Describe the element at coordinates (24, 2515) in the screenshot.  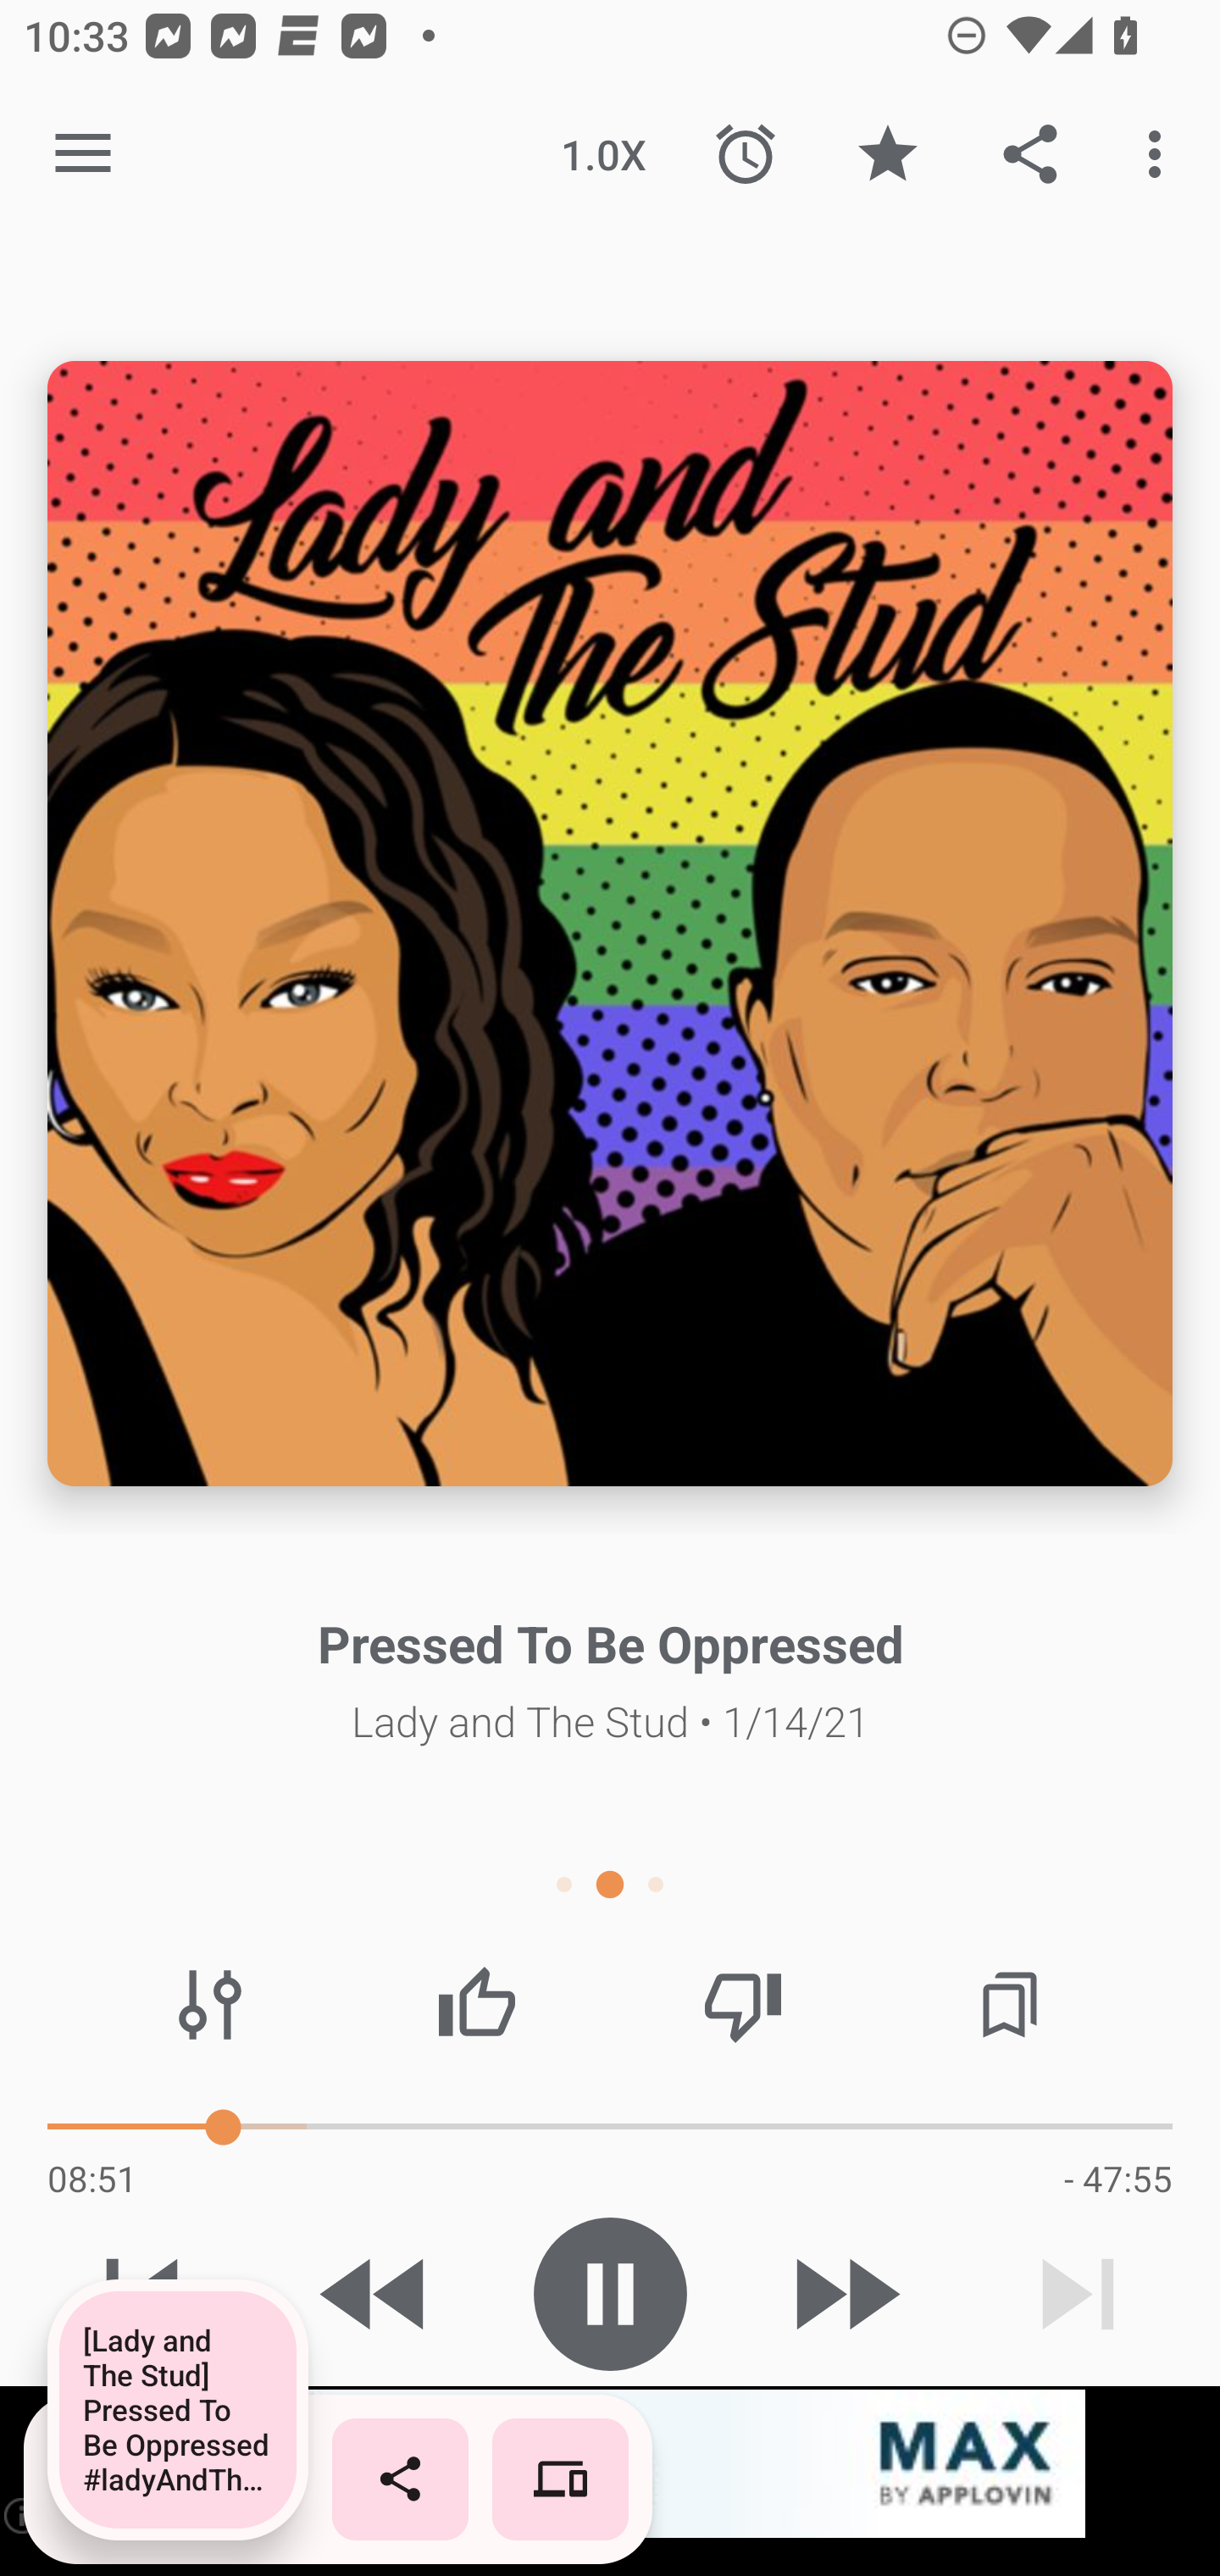
I see `(i)` at that location.